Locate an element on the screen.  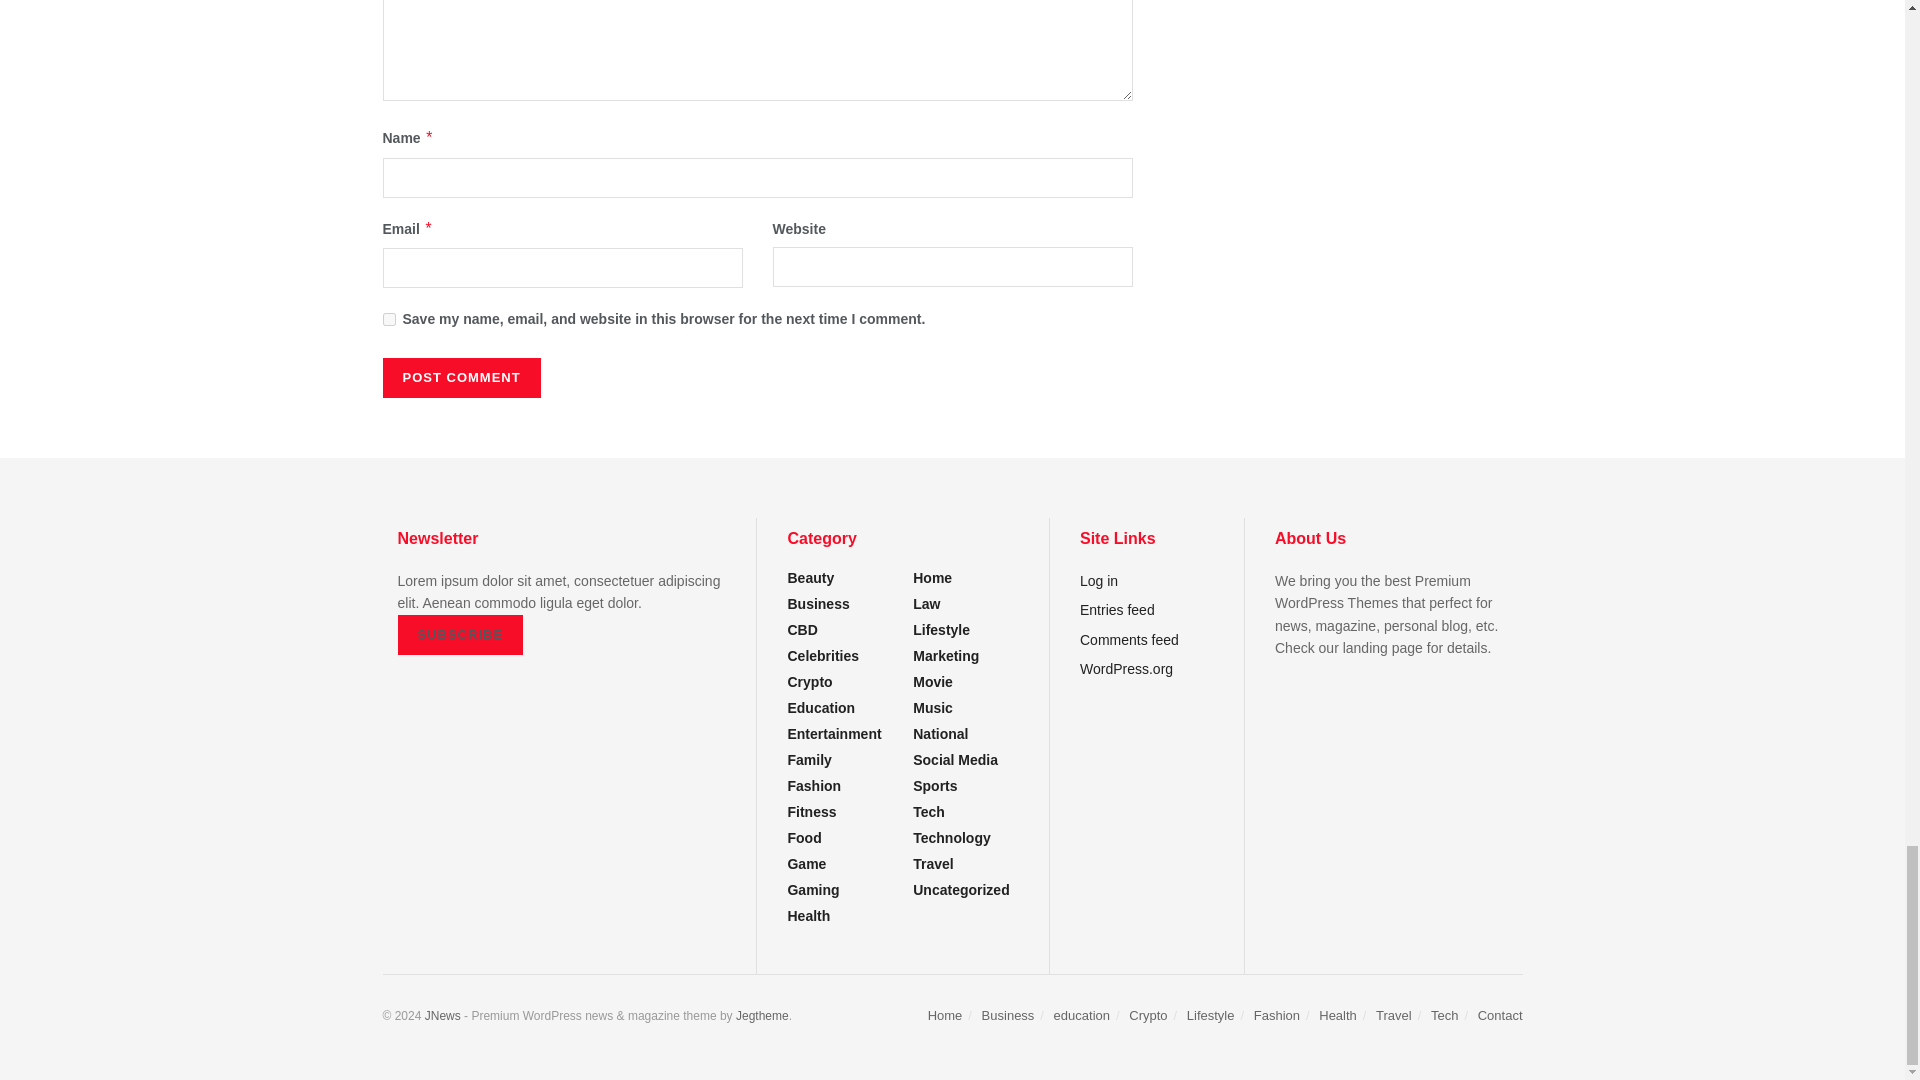
Post Comment is located at coordinates (460, 378).